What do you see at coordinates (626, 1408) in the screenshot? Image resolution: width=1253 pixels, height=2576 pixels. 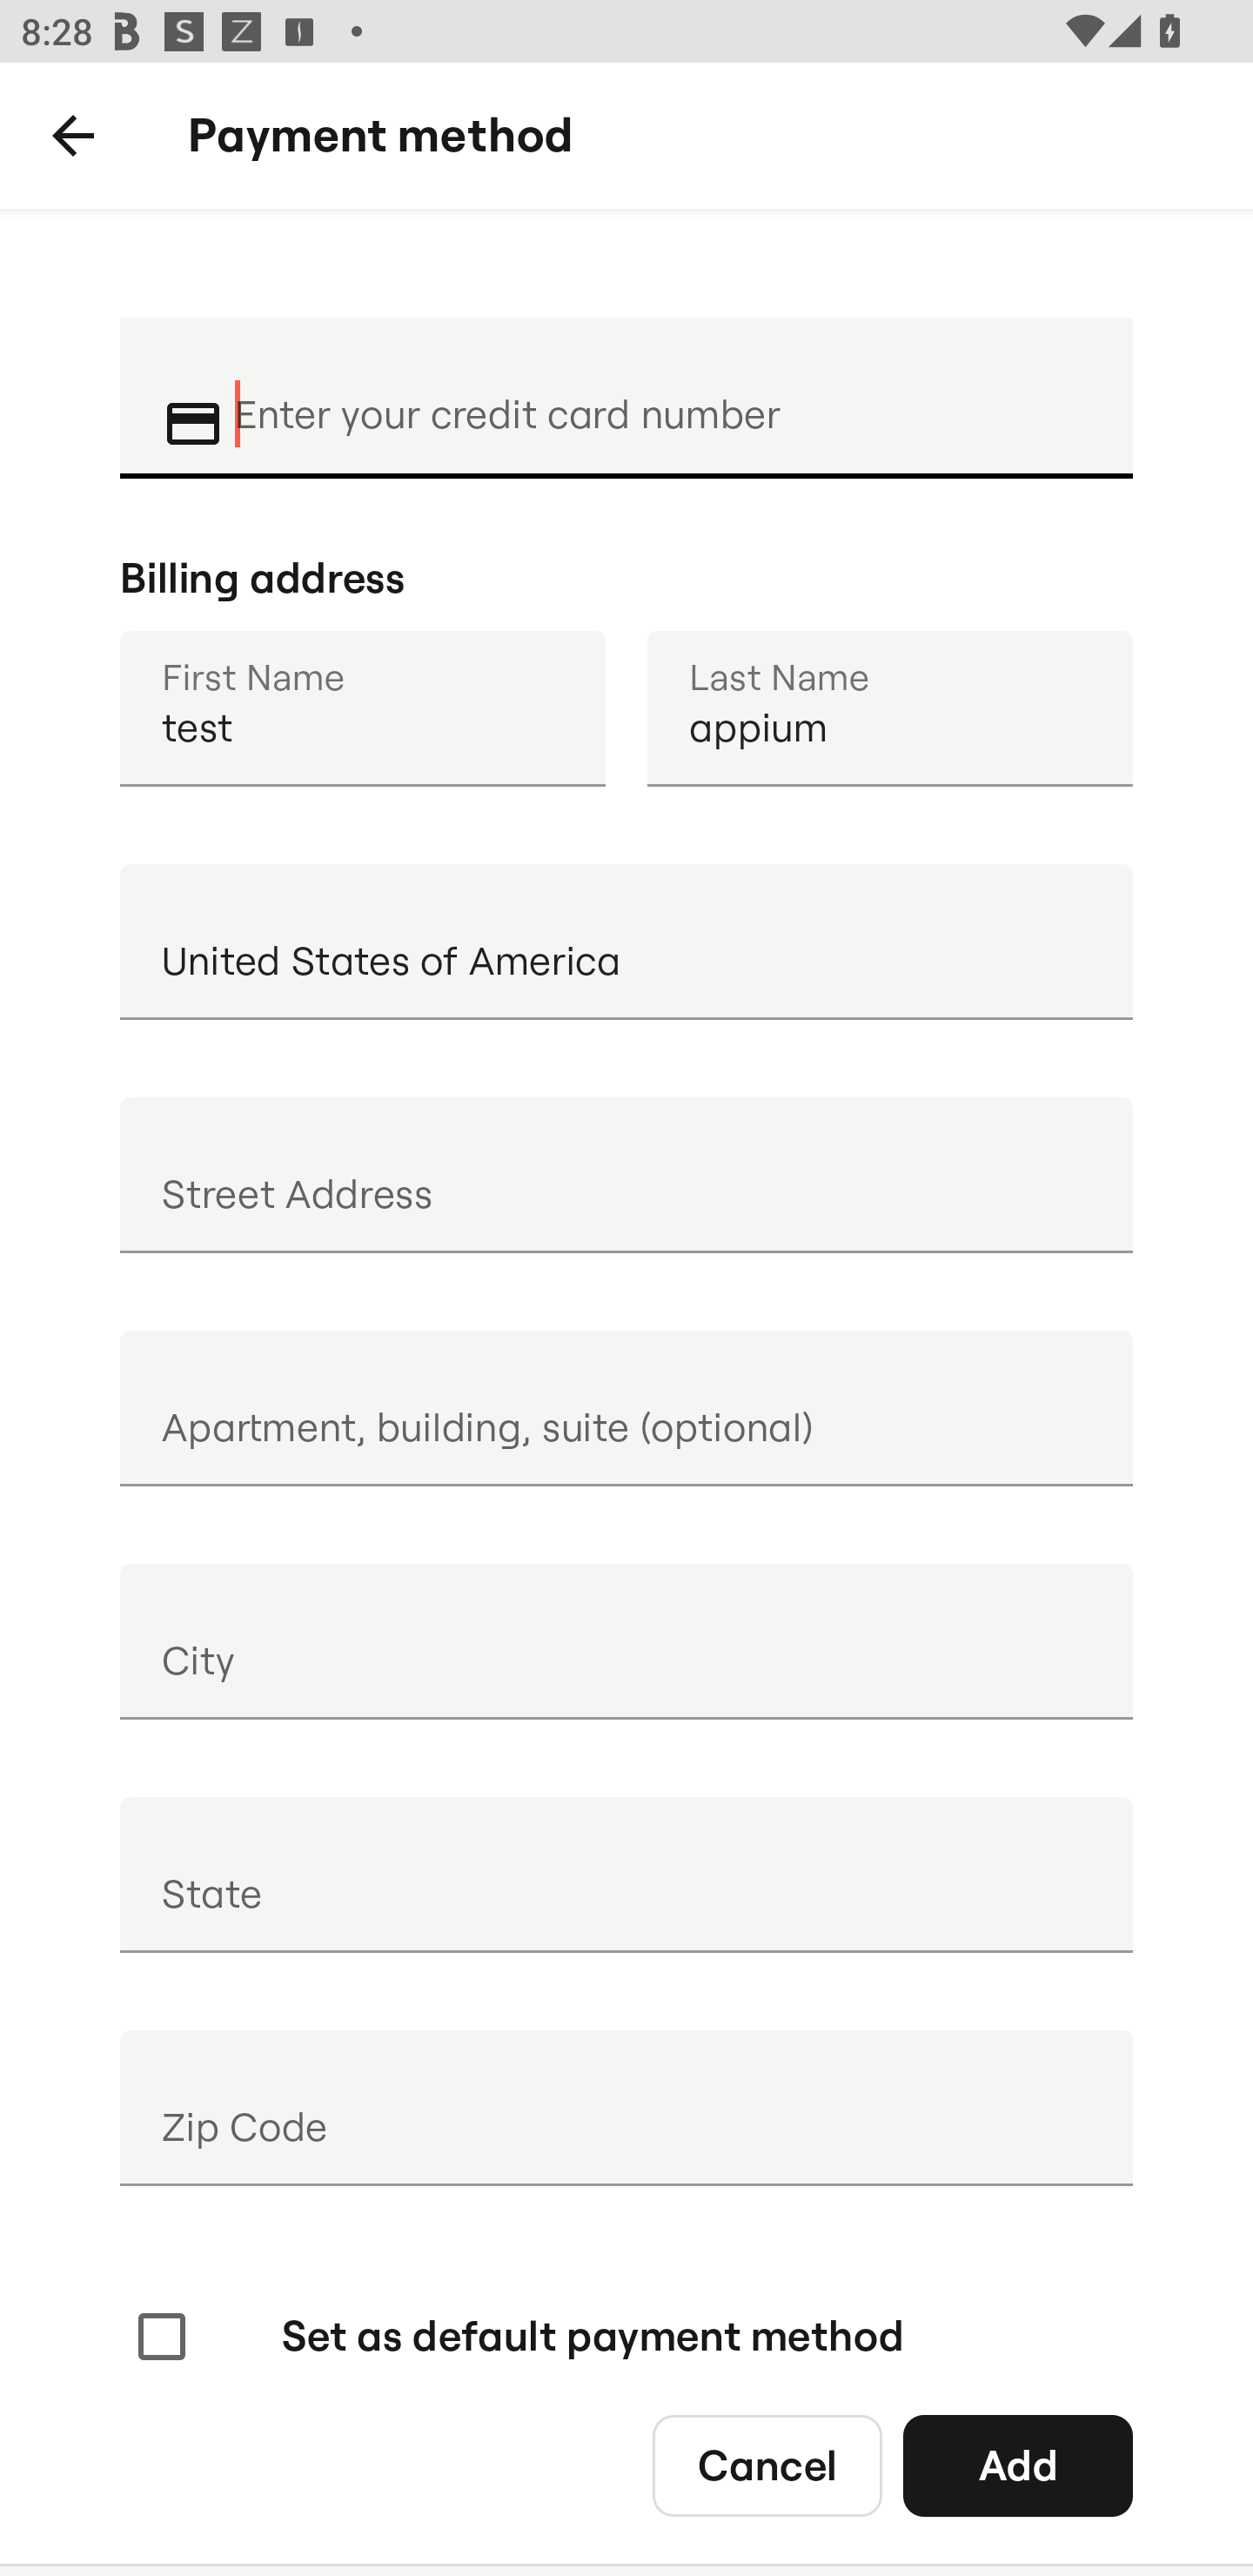 I see `Apartment, building, suite (optional)` at bounding box center [626, 1408].